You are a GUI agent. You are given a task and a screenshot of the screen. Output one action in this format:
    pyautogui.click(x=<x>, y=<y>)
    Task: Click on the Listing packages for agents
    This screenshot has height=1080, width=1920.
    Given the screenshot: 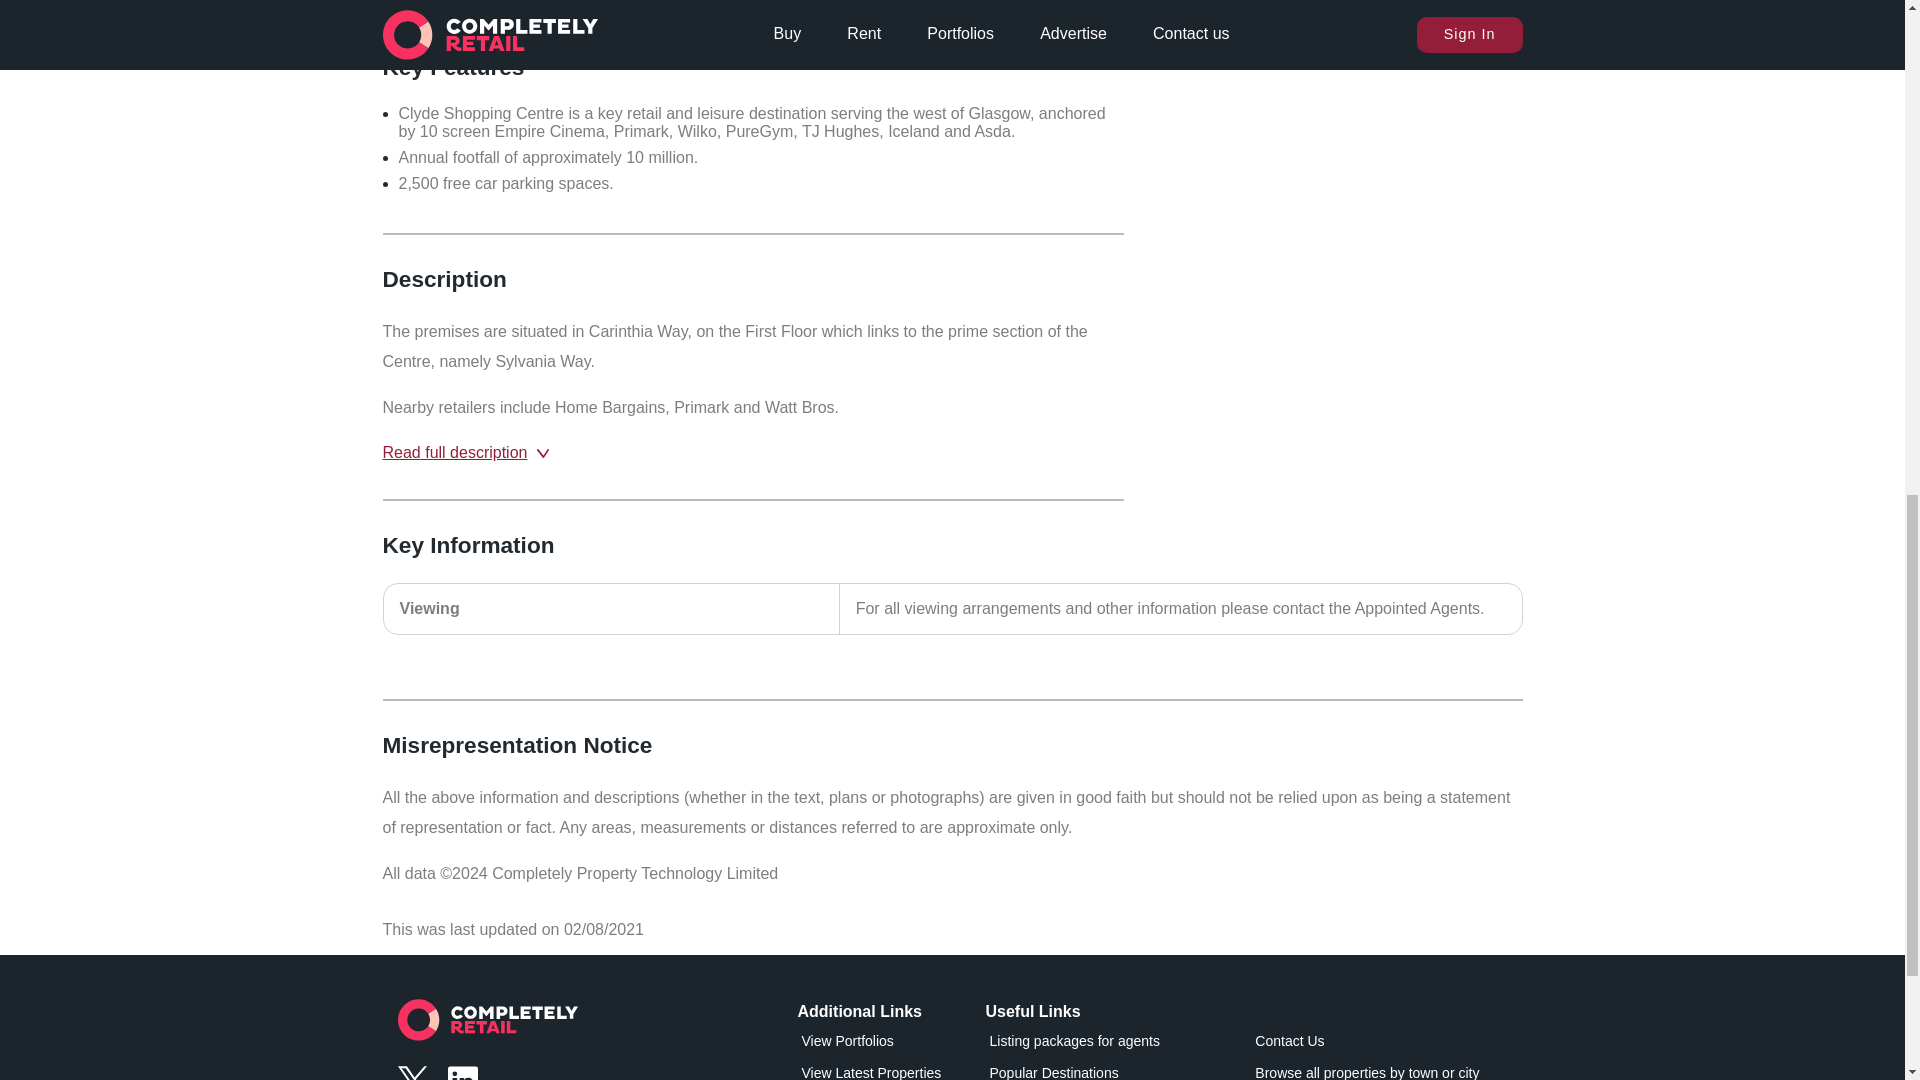 What is the action you would take?
    pyautogui.click(x=1098, y=1044)
    